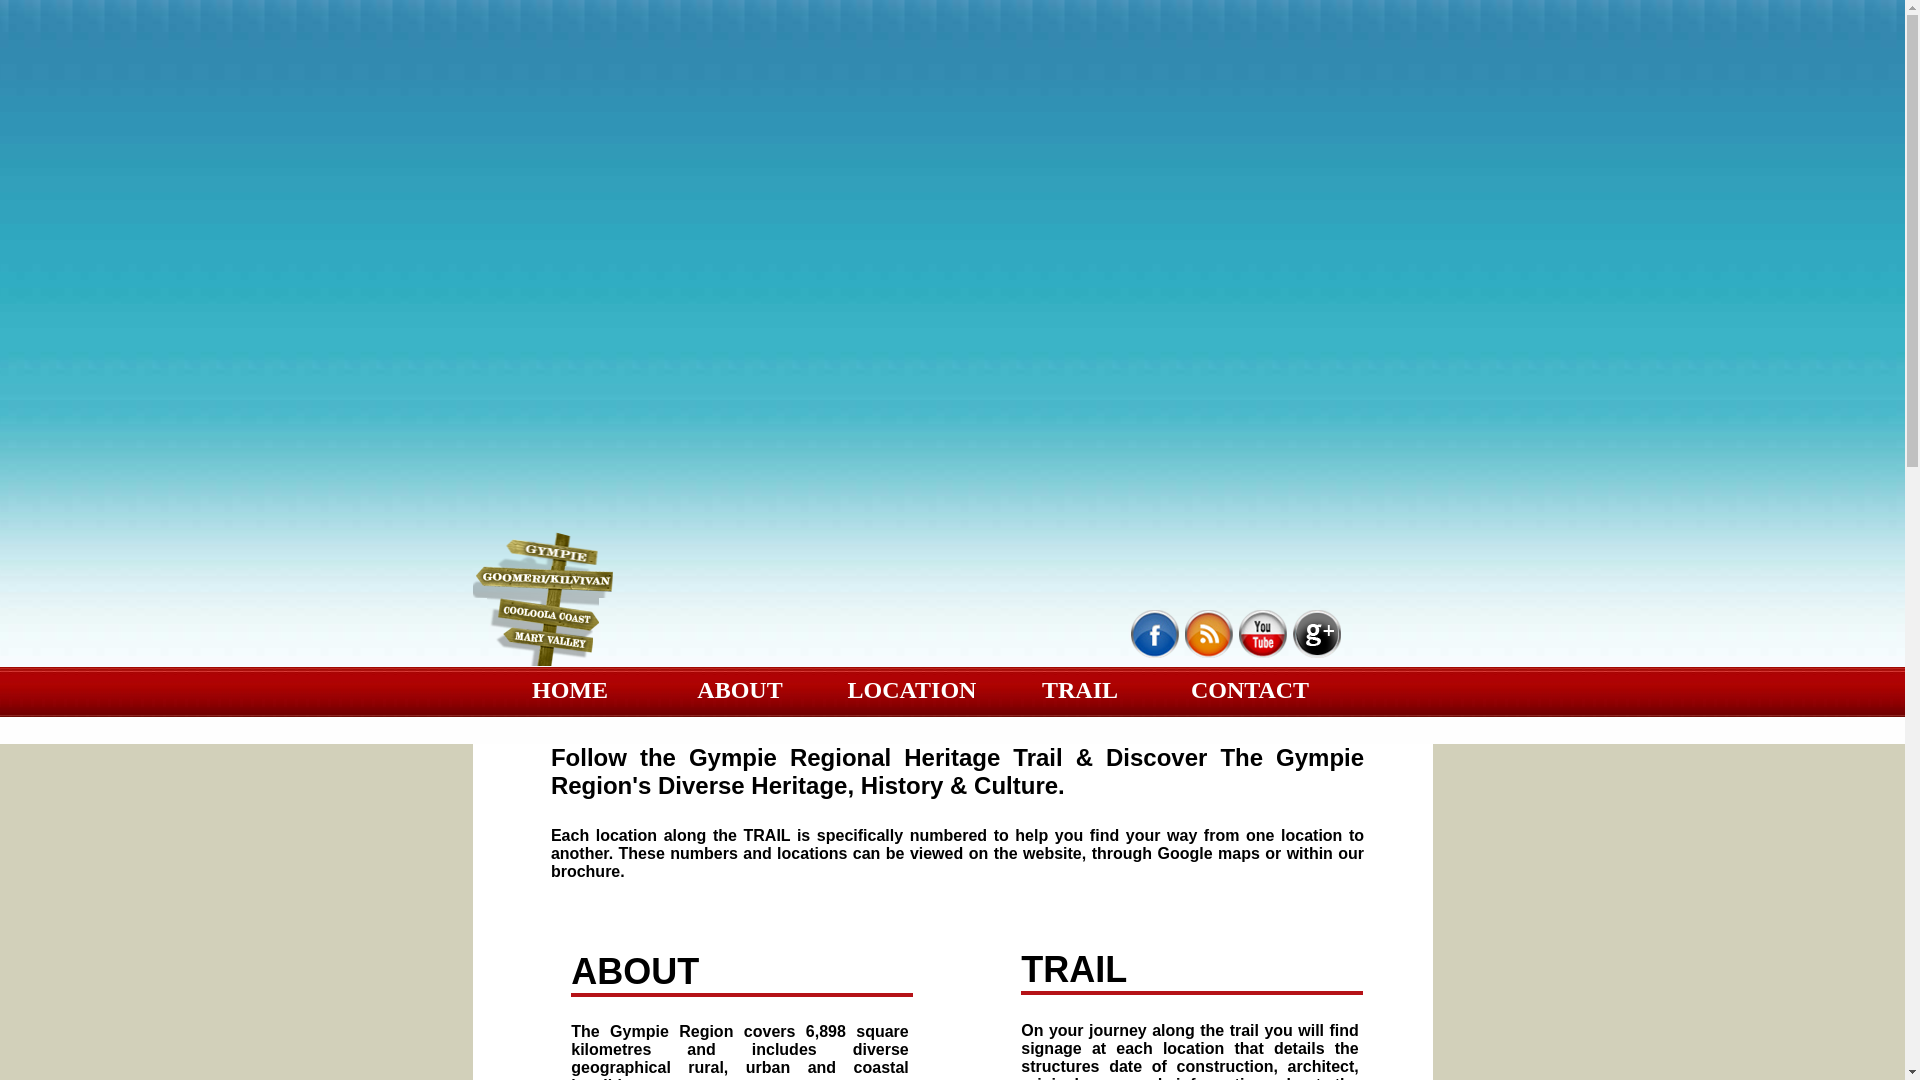 The height and width of the screenshot is (1080, 1920). Describe the element at coordinates (1080, 690) in the screenshot. I see `TRAIL` at that location.